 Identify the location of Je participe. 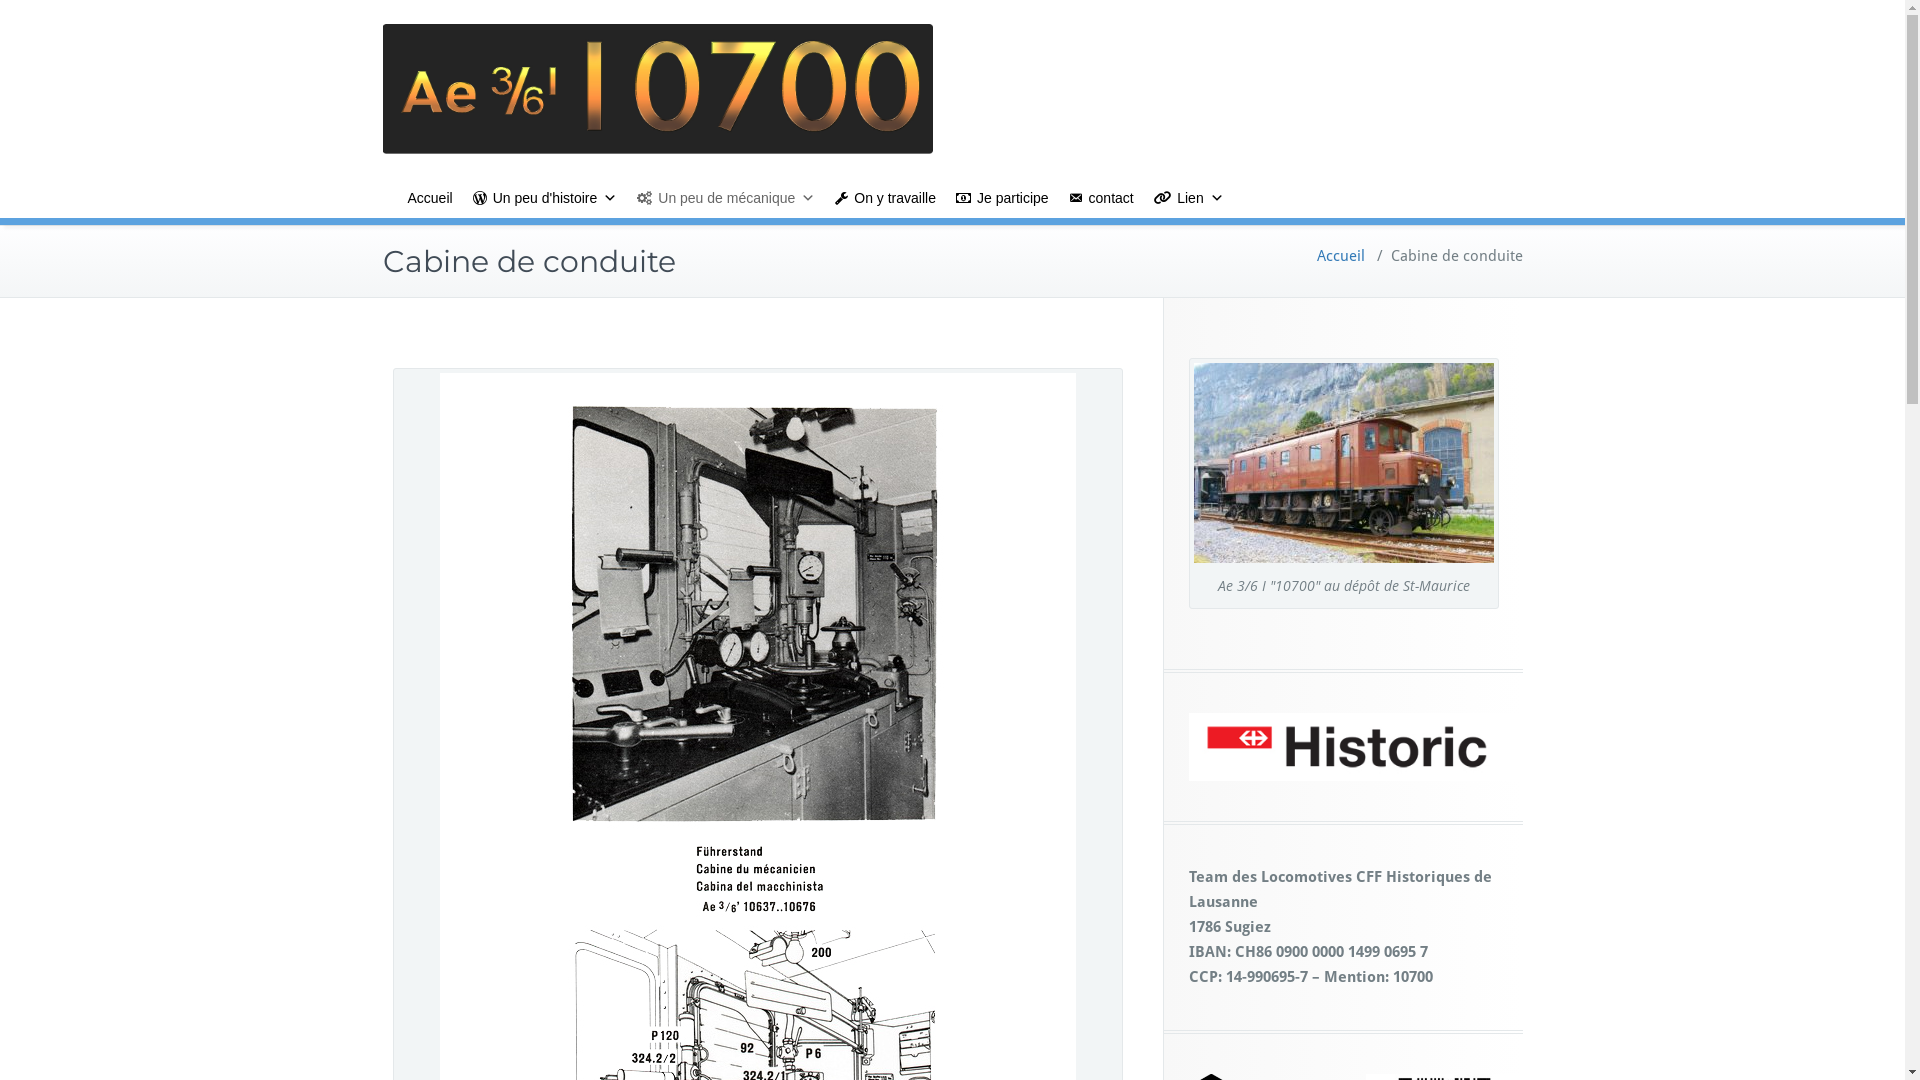
(1002, 198).